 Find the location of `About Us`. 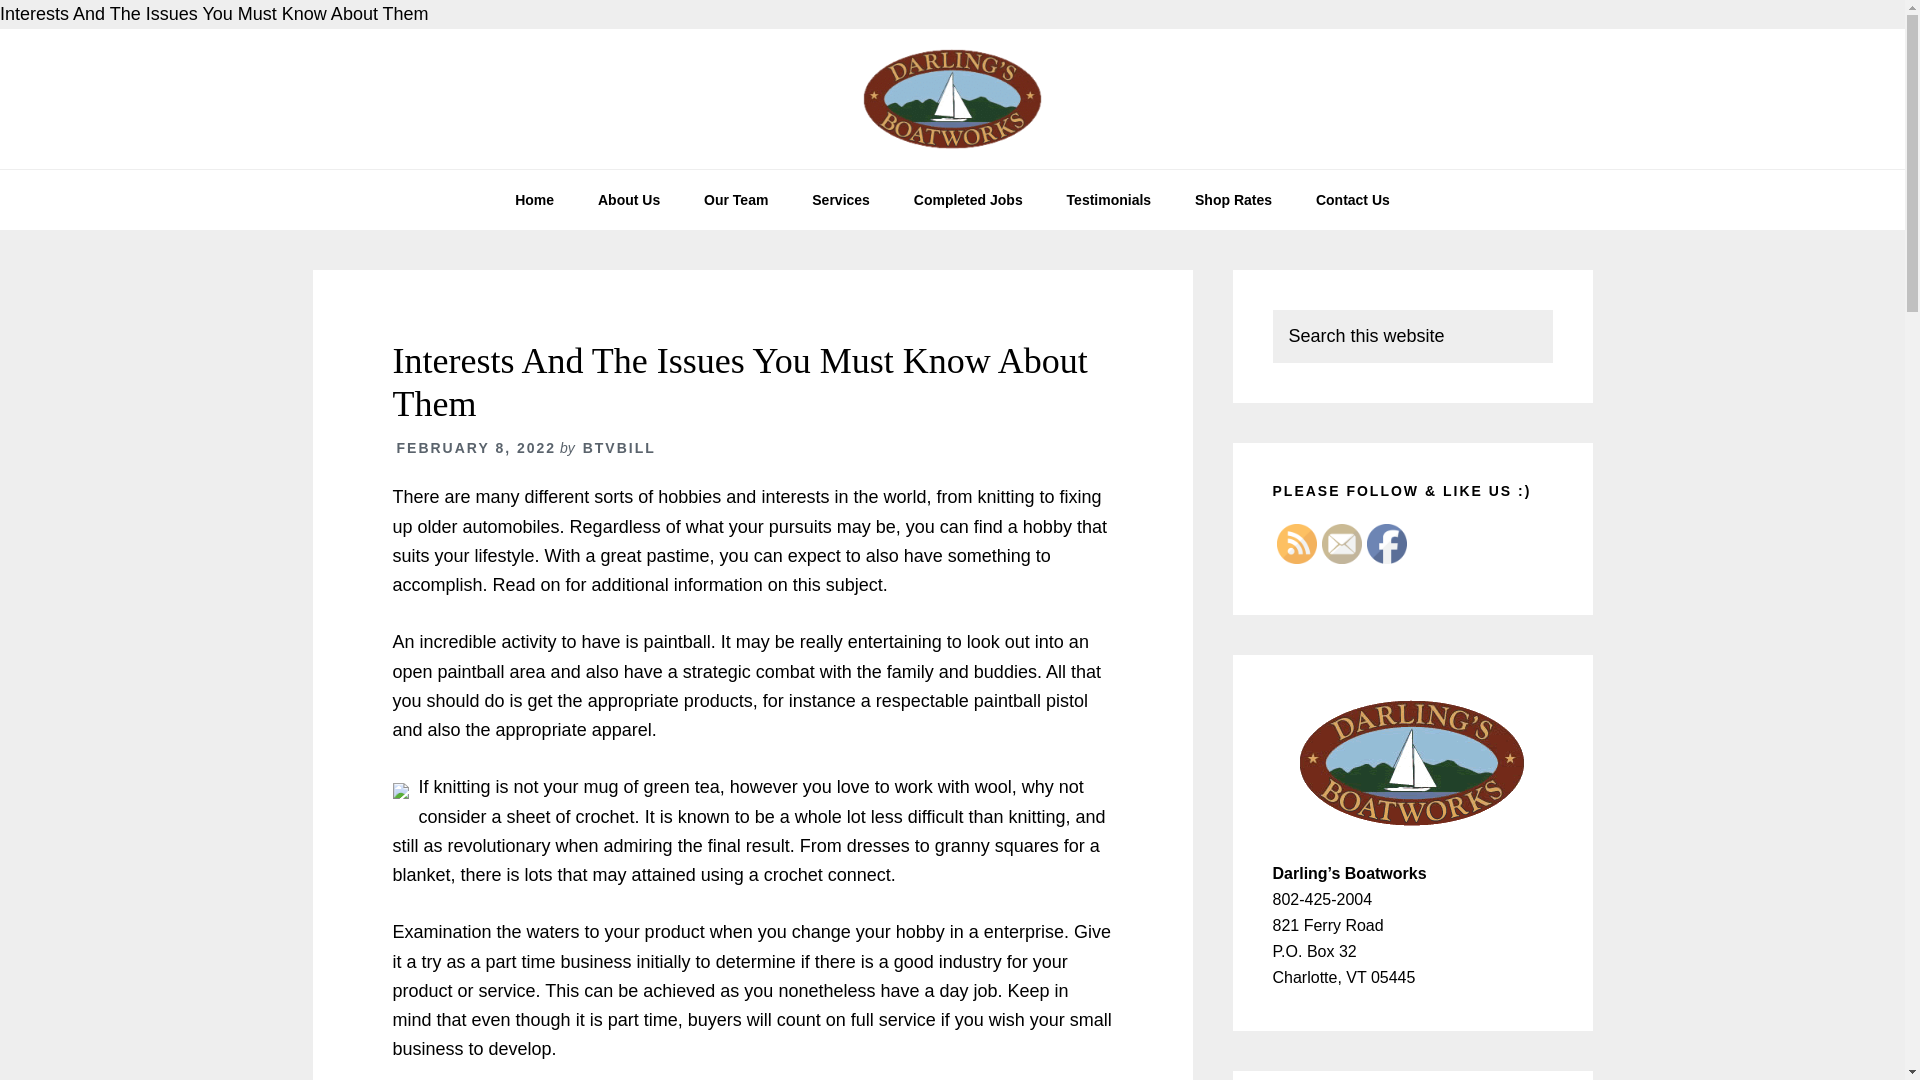

About Us is located at coordinates (628, 200).